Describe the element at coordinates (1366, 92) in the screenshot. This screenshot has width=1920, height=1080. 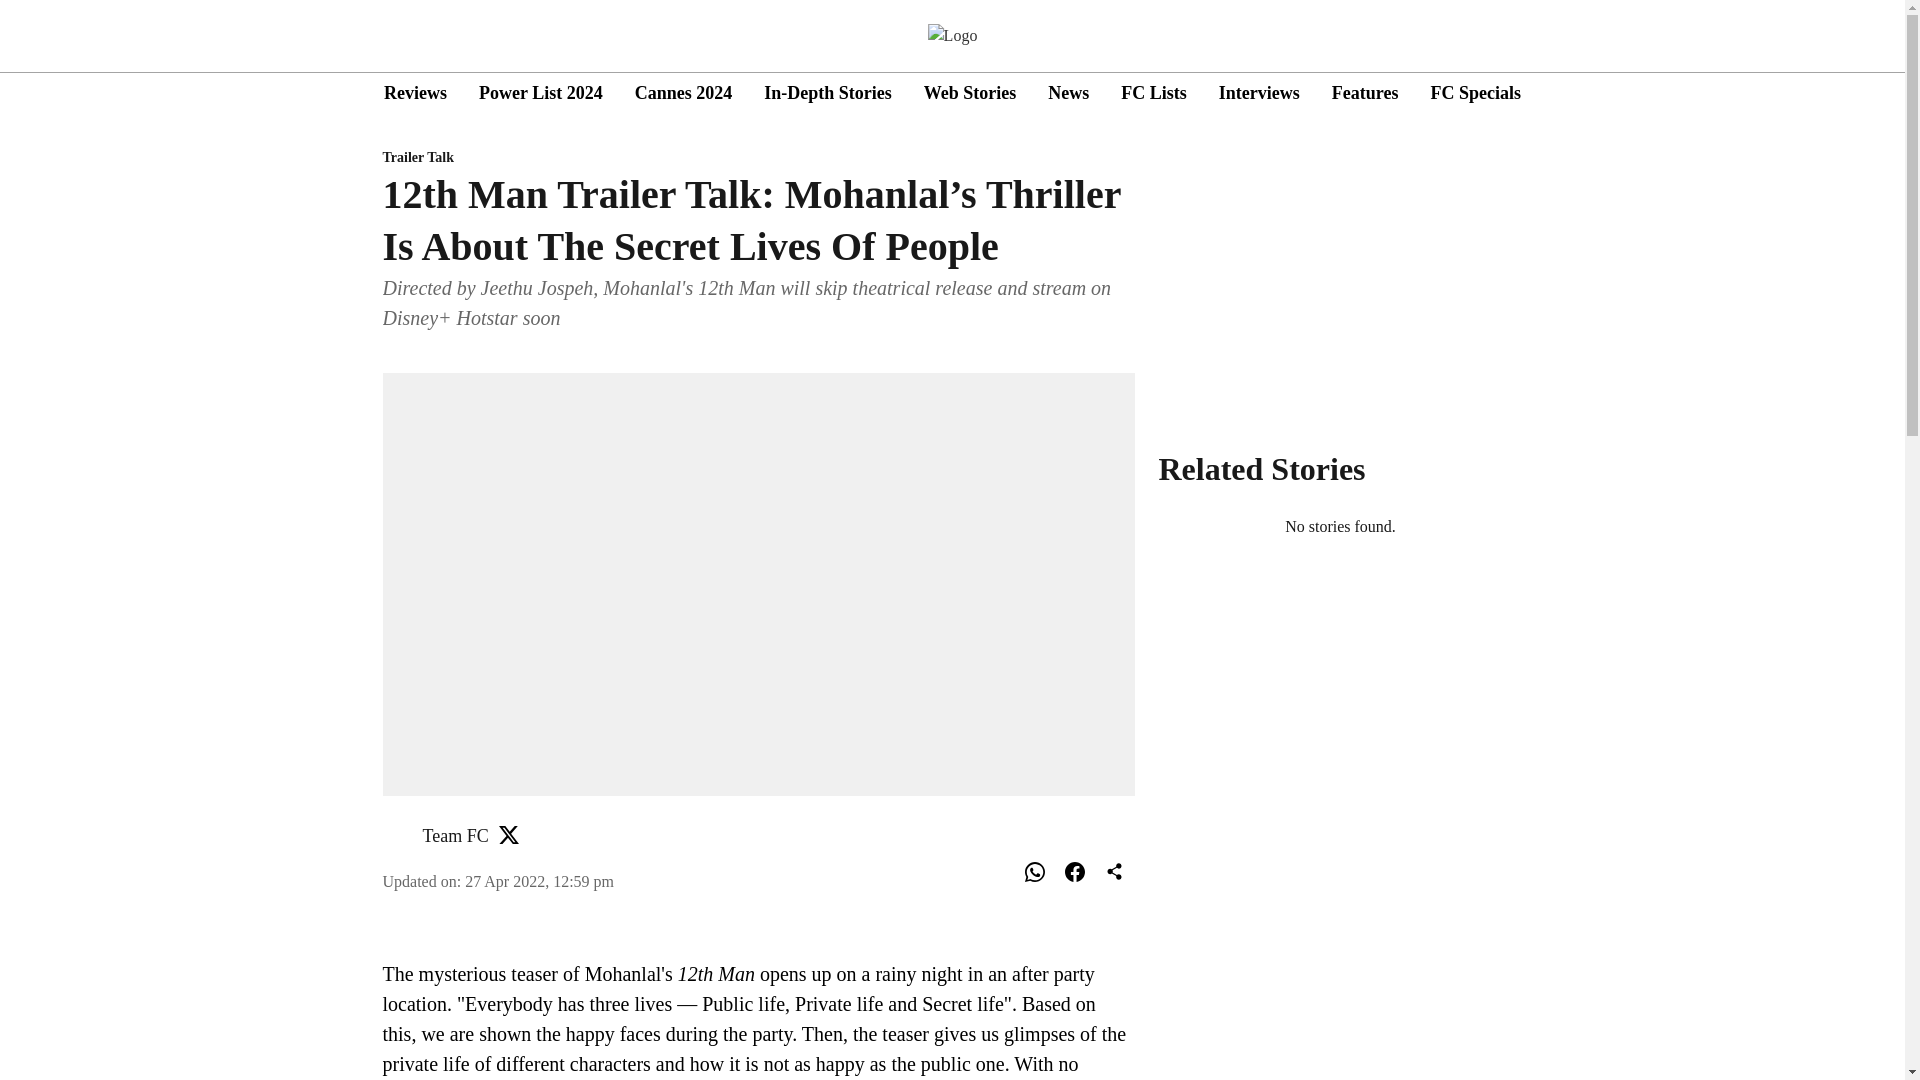
I see `Features` at that location.